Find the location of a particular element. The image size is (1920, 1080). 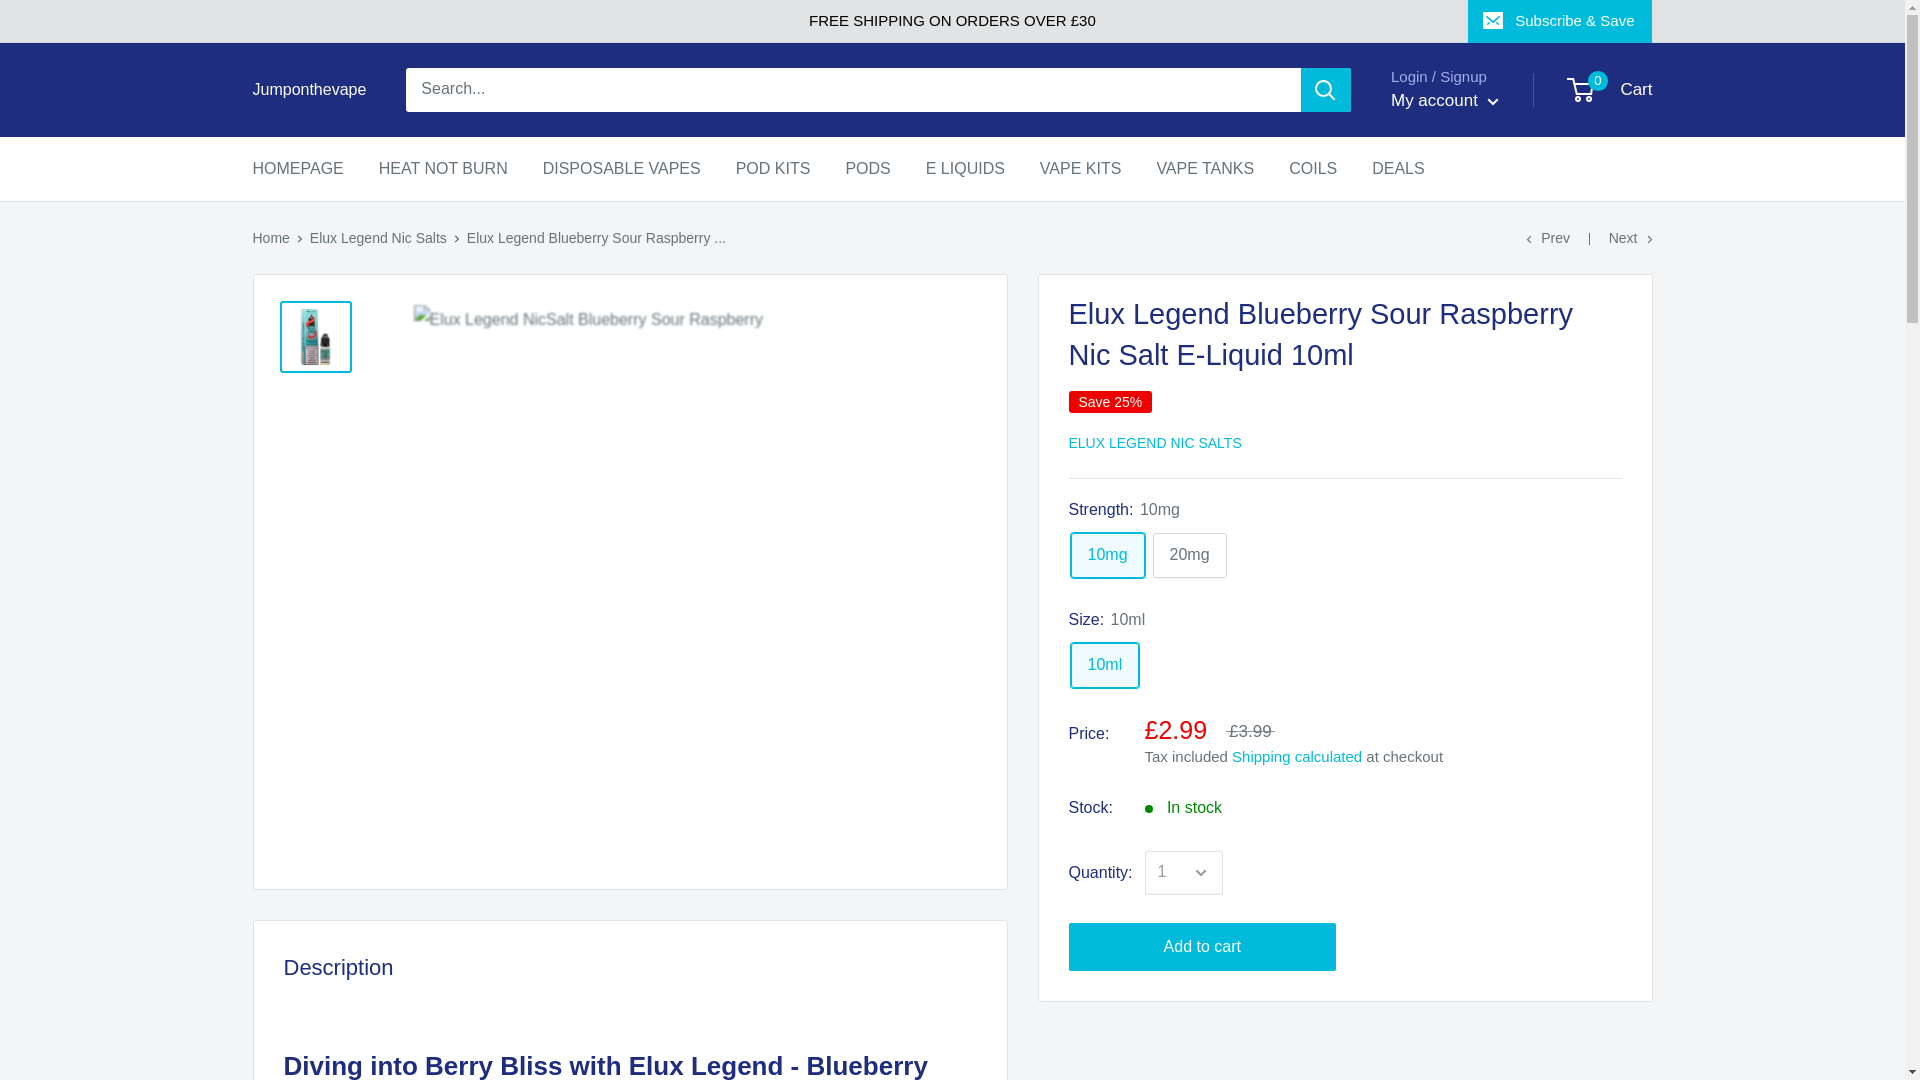

HOMEPAGE is located at coordinates (622, 168).